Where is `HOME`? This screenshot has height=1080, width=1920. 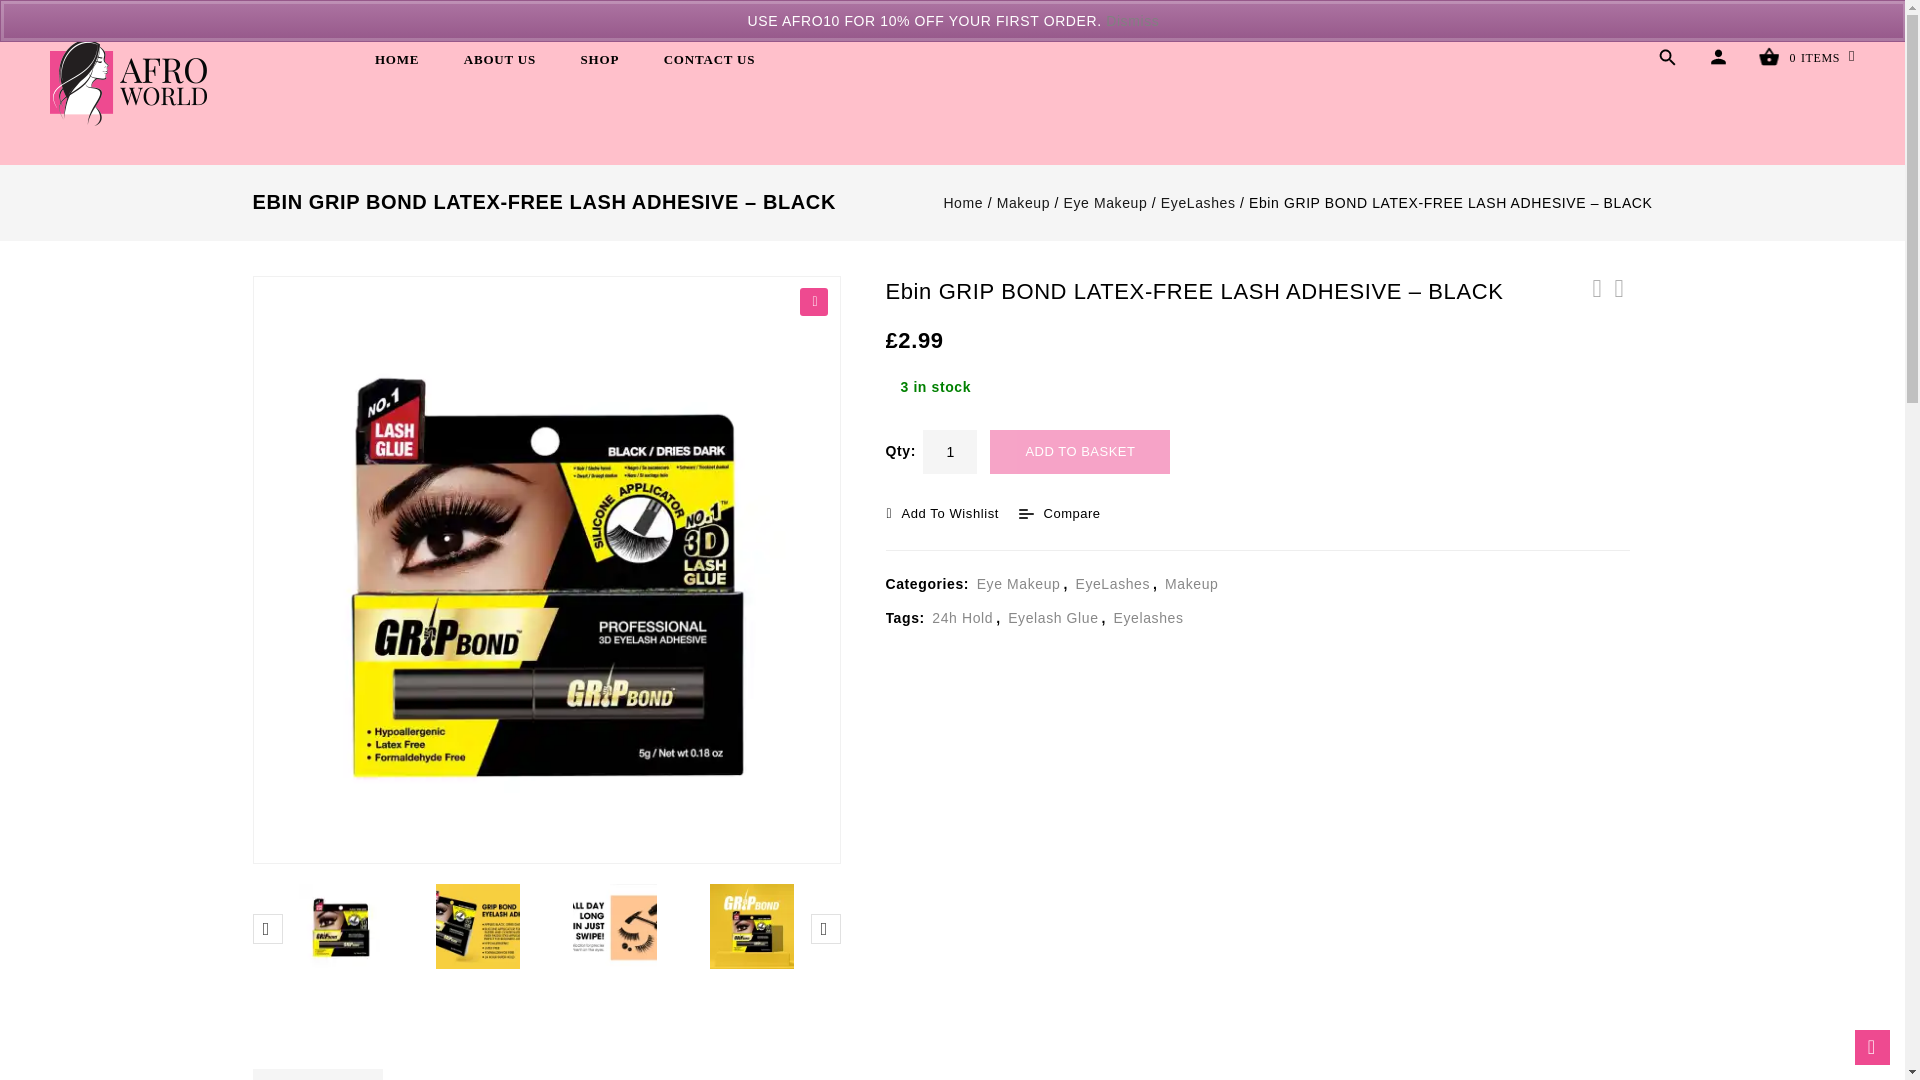
HOME is located at coordinates (396, 60).